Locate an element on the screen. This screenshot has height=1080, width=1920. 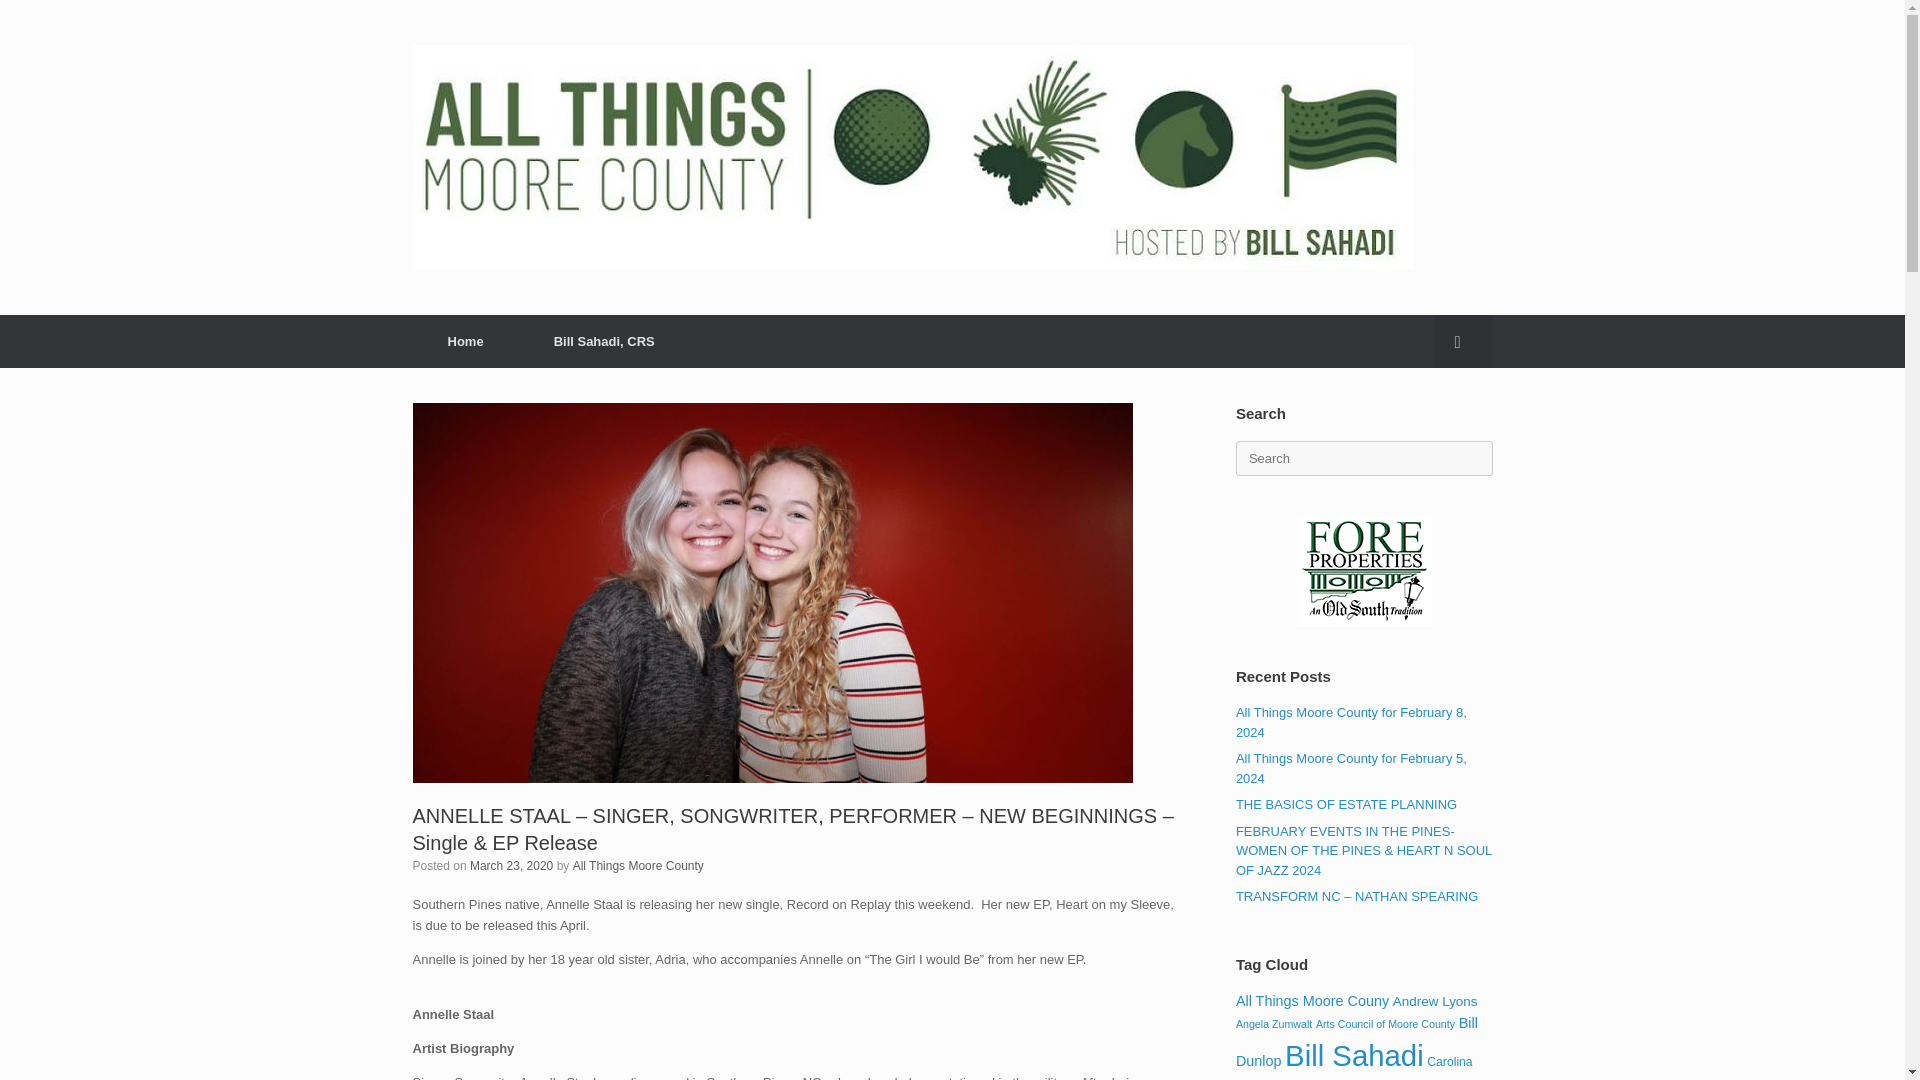
Home is located at coordinates (465, 342).